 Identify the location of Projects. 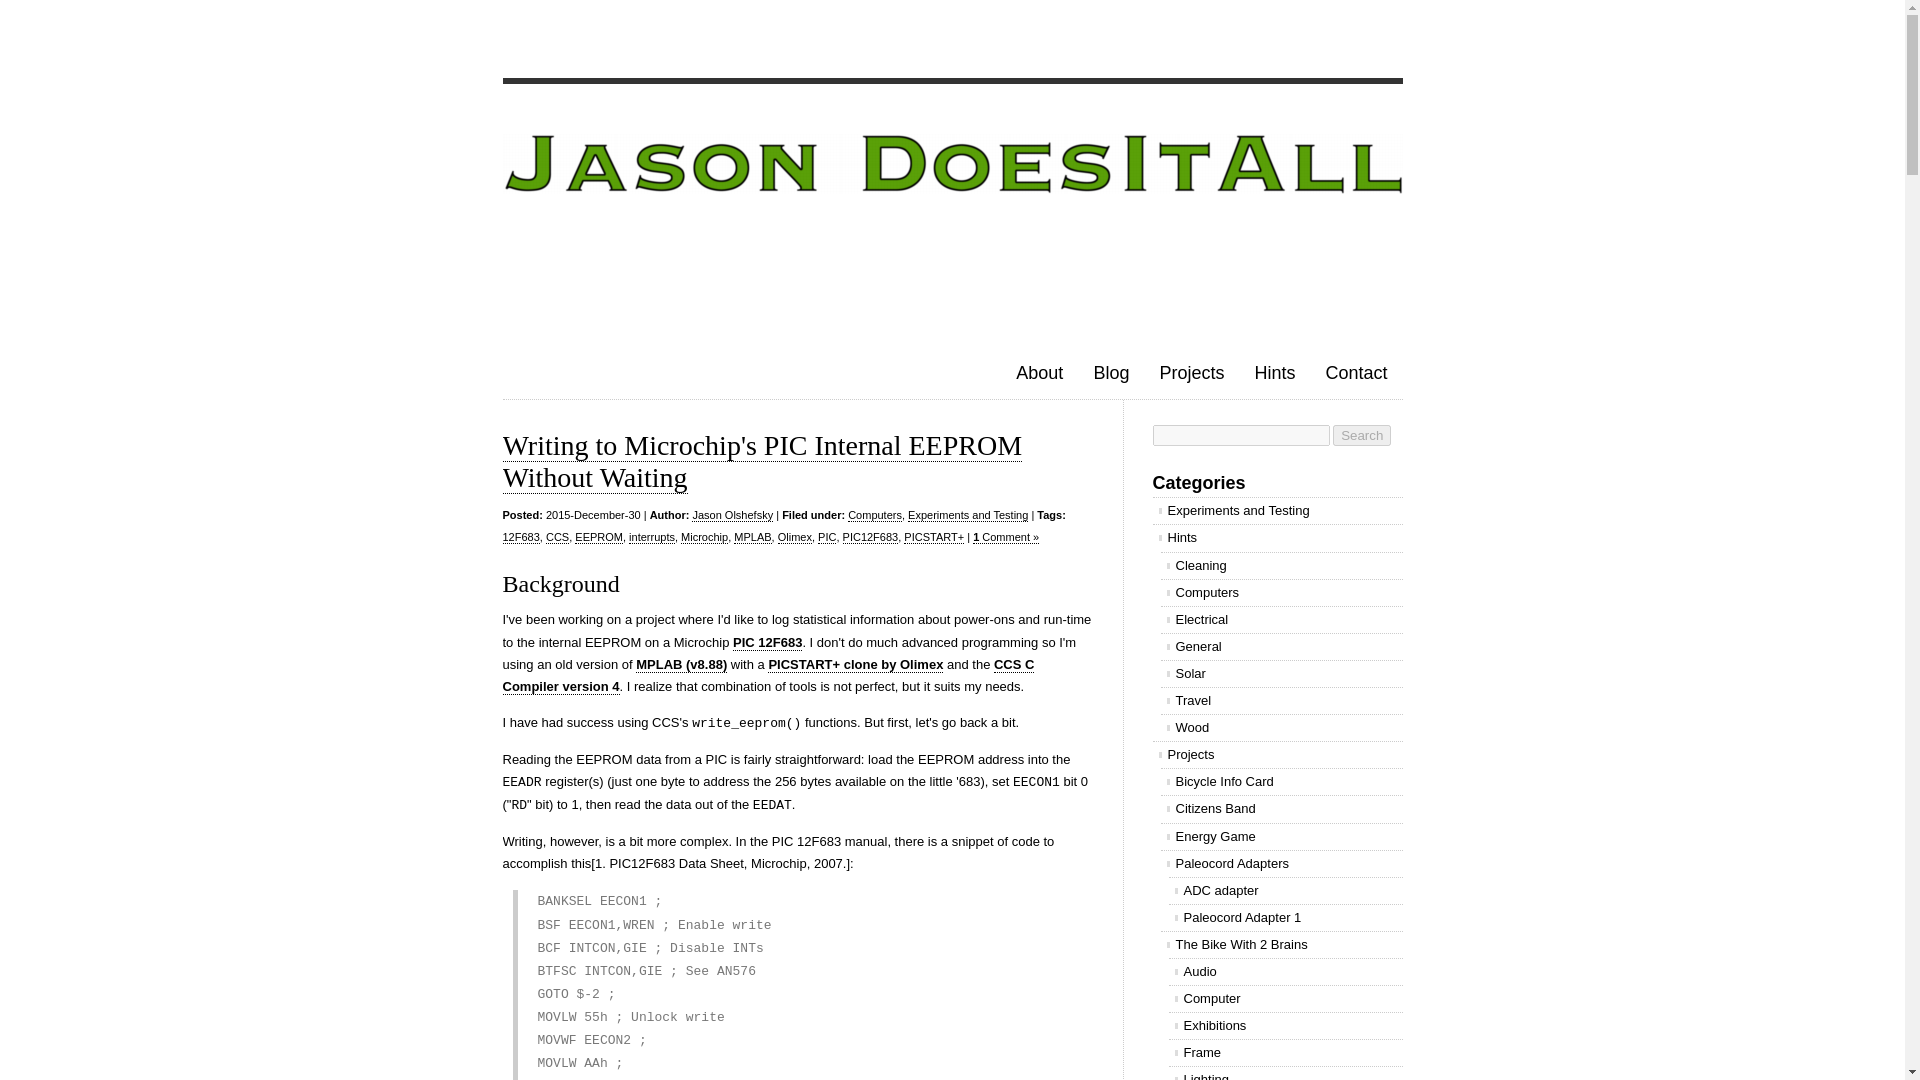
(1191, 372).